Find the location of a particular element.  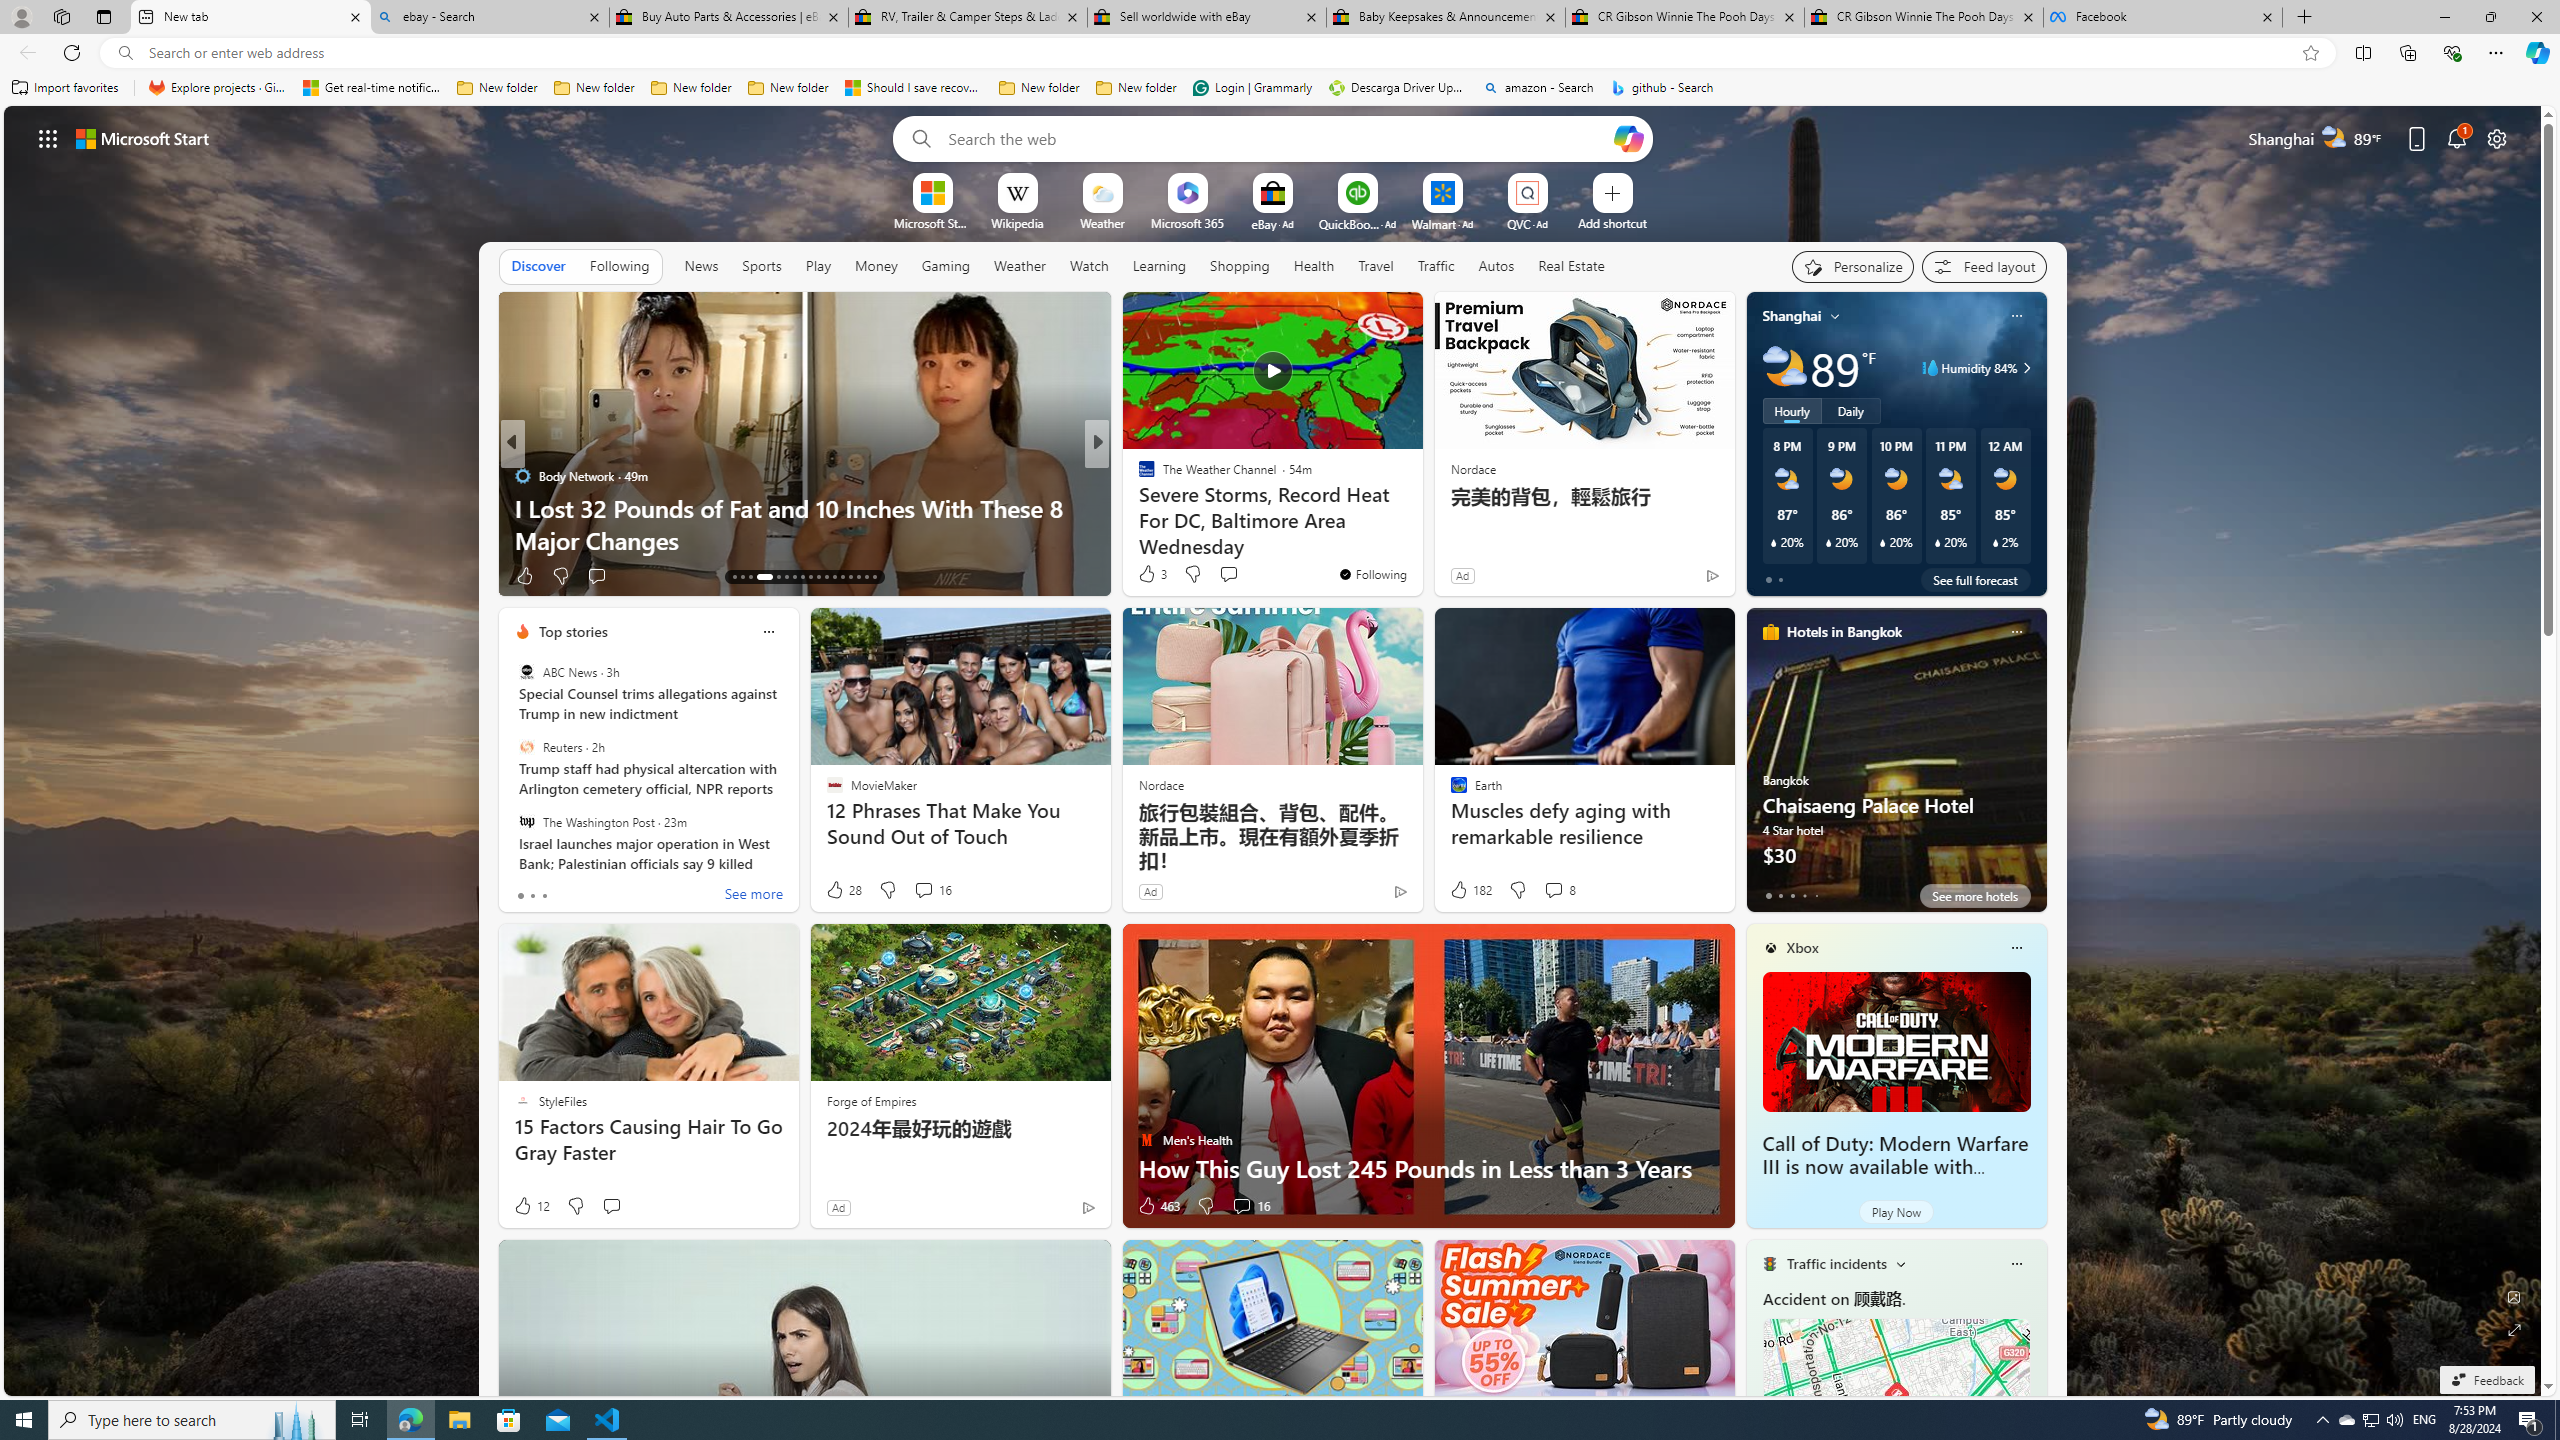

Health is located at coordinates (1313, 266).